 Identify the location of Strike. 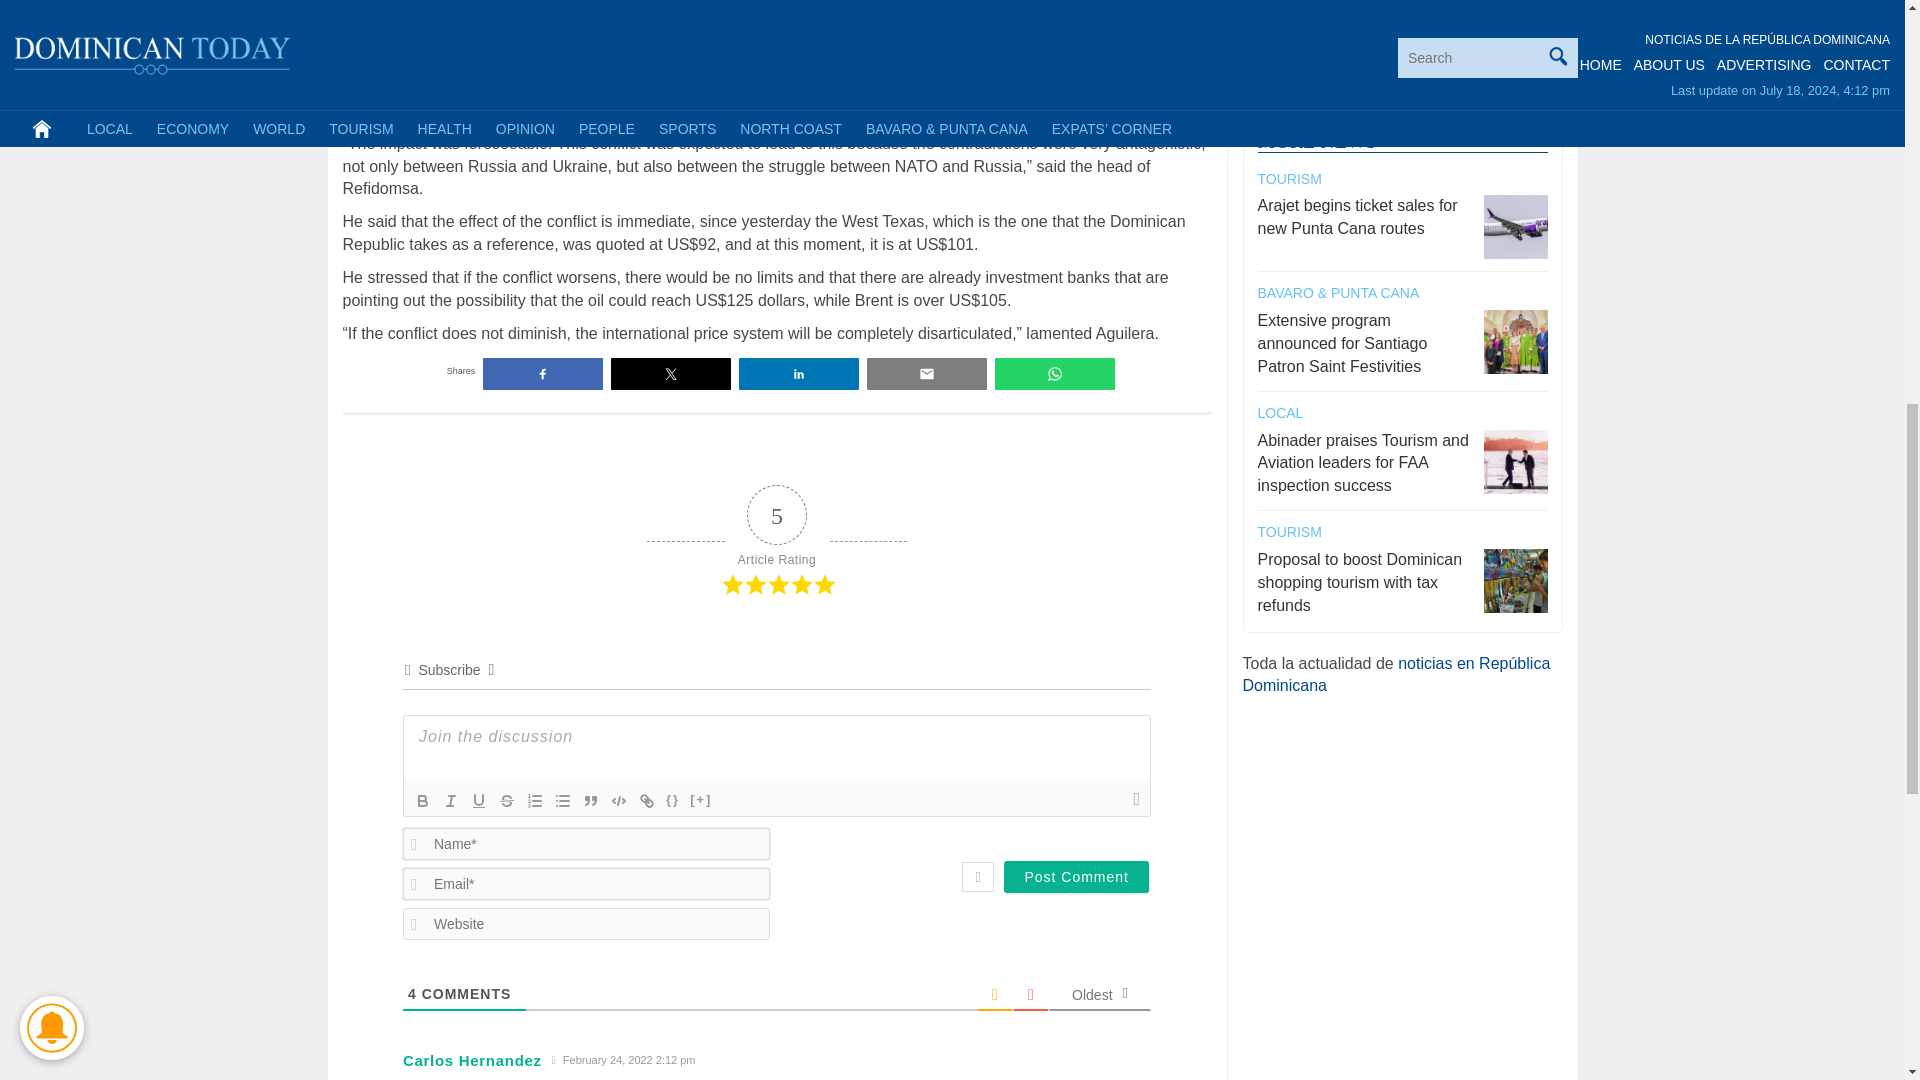
(506, 801).